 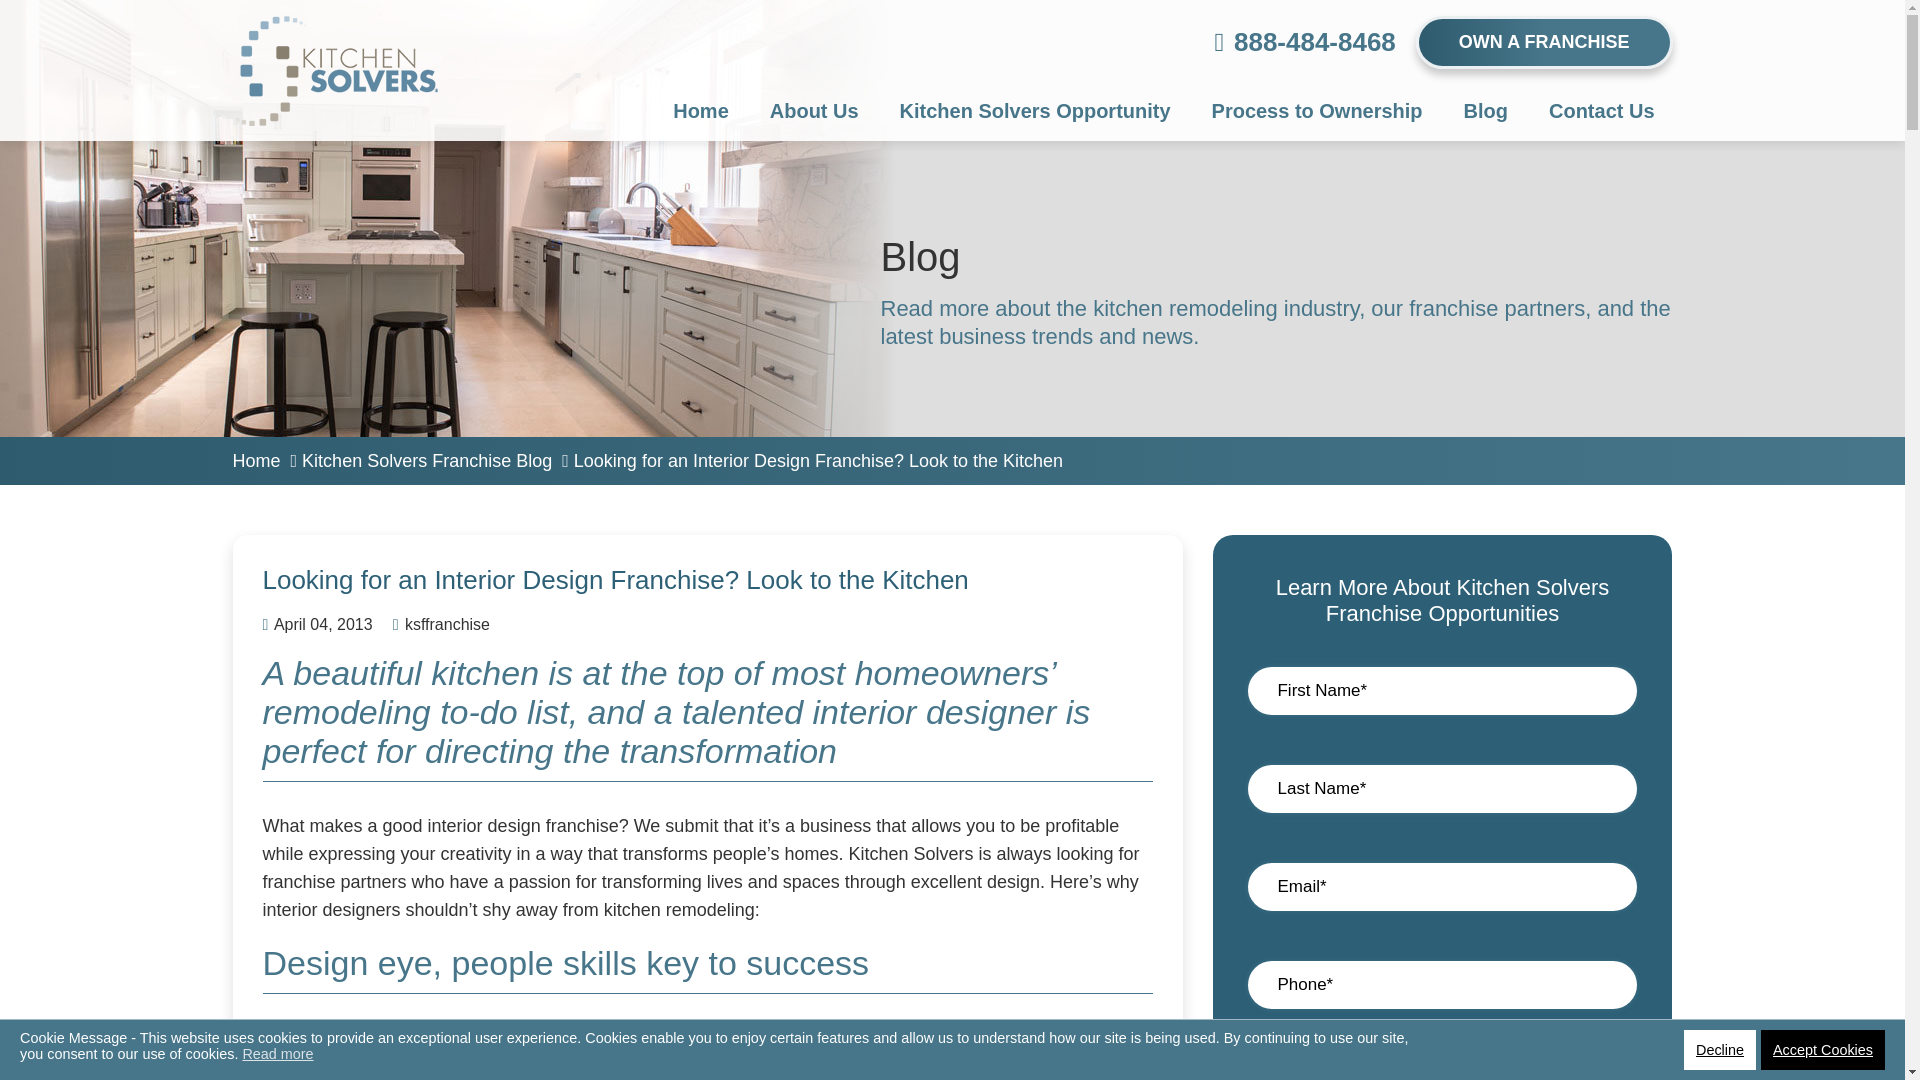 What do you see at coordinates (1544, 42) in the screenshot?
I see `OWN A FRANCHISE` at bounding box center [1544, 42].